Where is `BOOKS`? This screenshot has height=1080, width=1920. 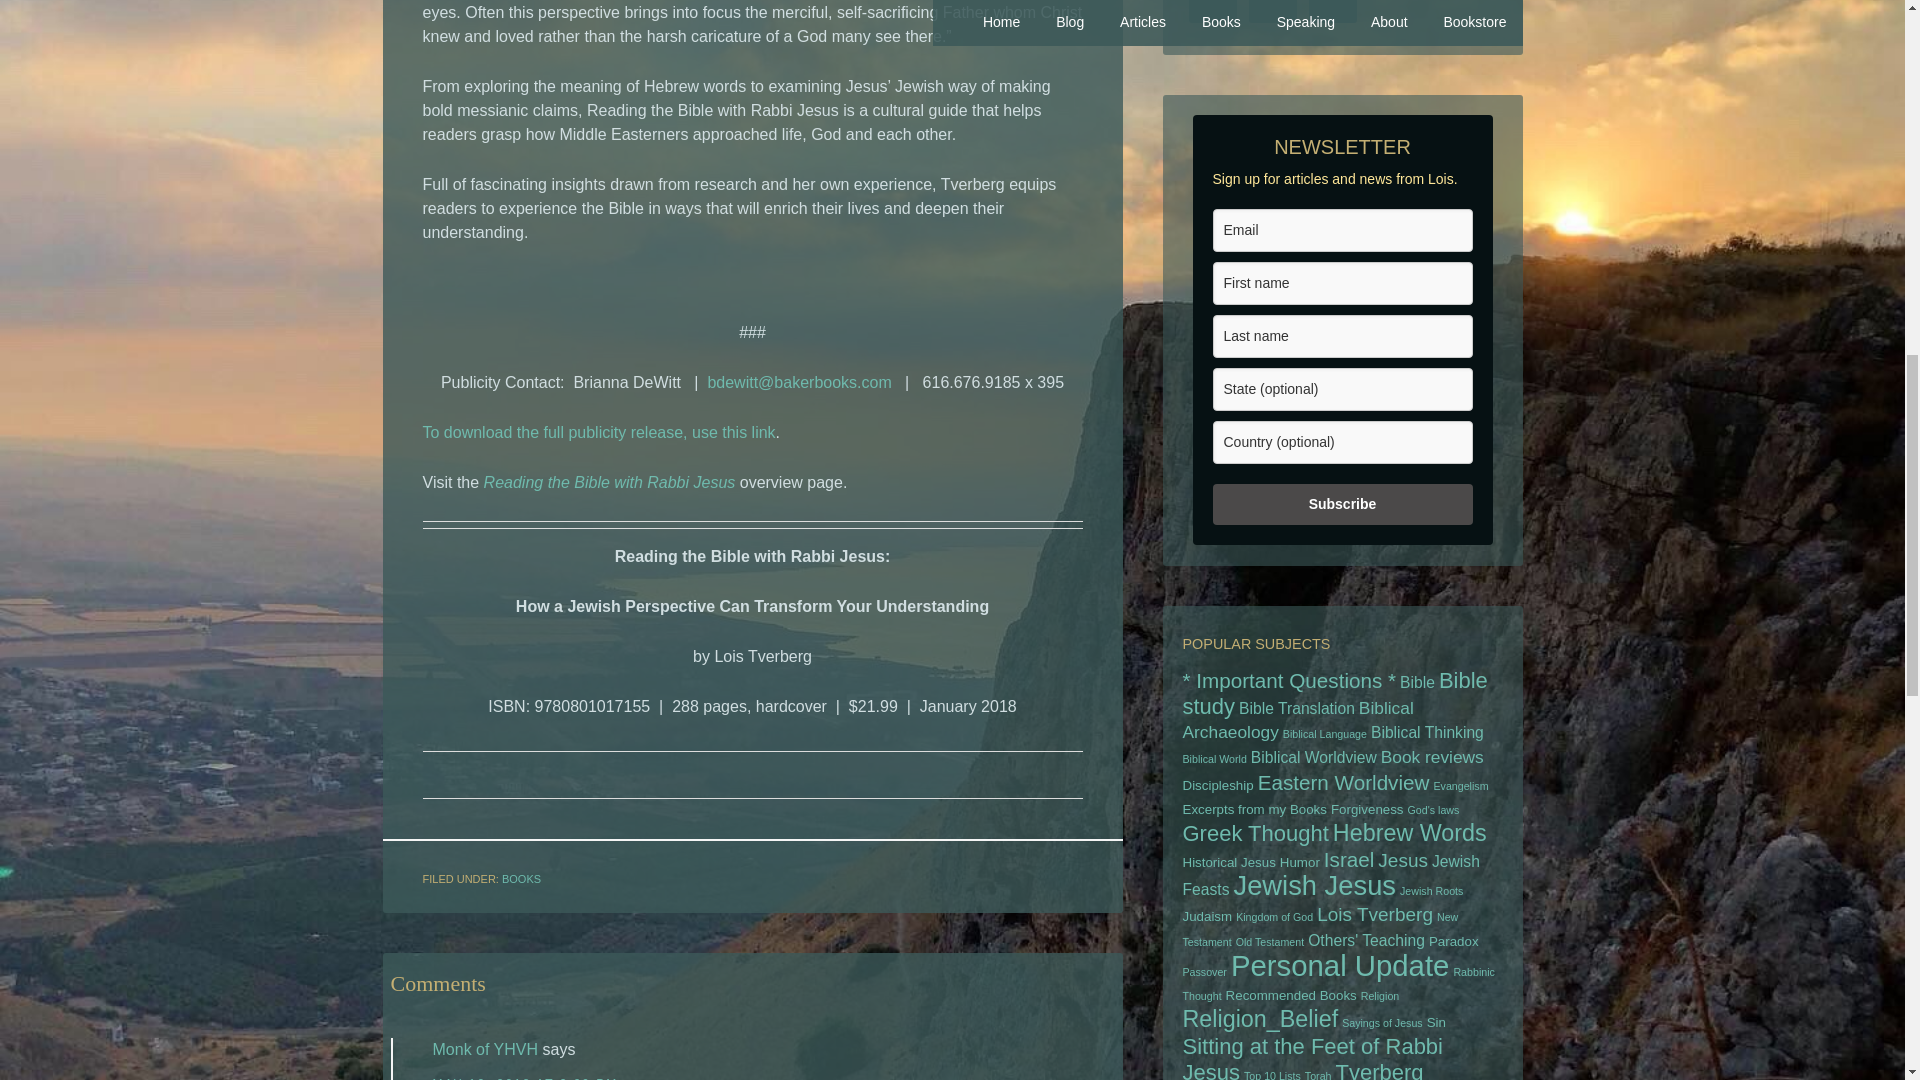 BOOKS is located at coordinates (521, 878).